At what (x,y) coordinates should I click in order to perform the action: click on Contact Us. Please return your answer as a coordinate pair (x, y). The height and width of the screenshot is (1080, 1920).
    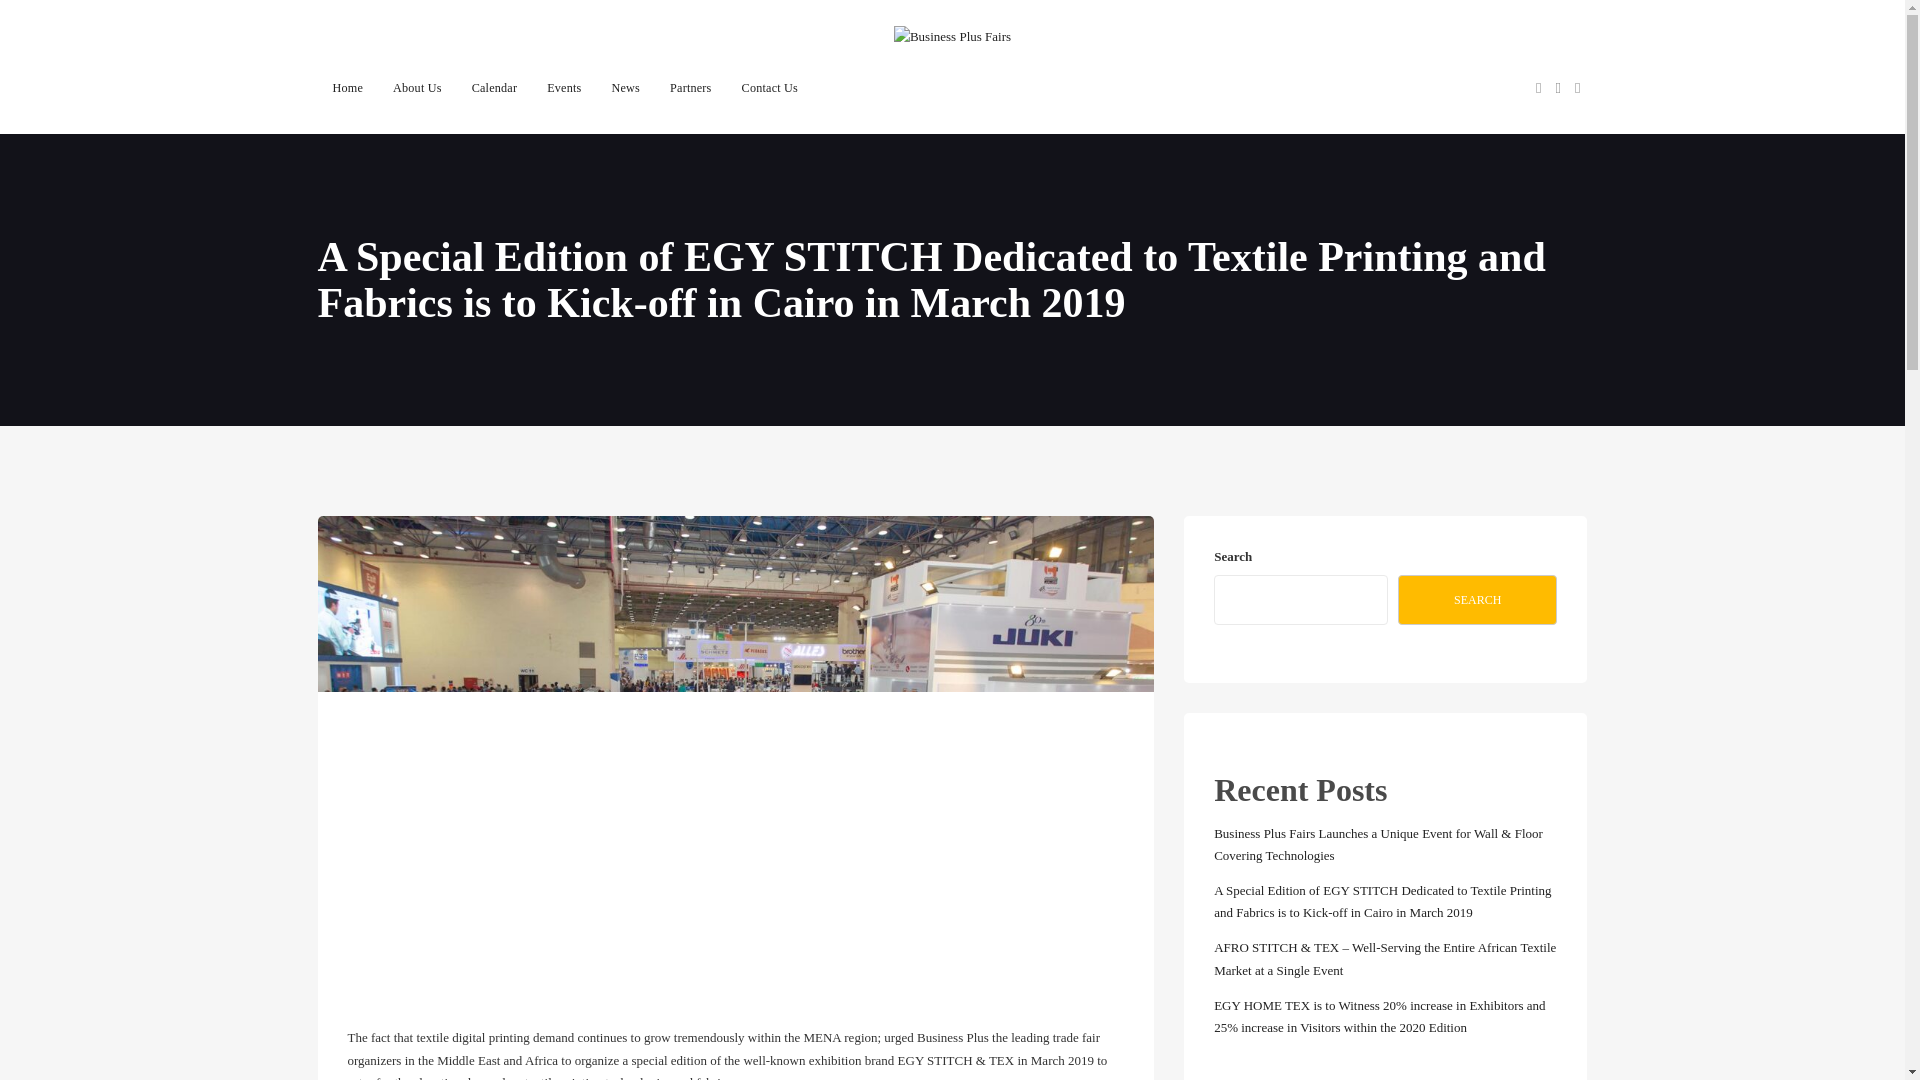
    Looking at the image, I should click on (770, 88).